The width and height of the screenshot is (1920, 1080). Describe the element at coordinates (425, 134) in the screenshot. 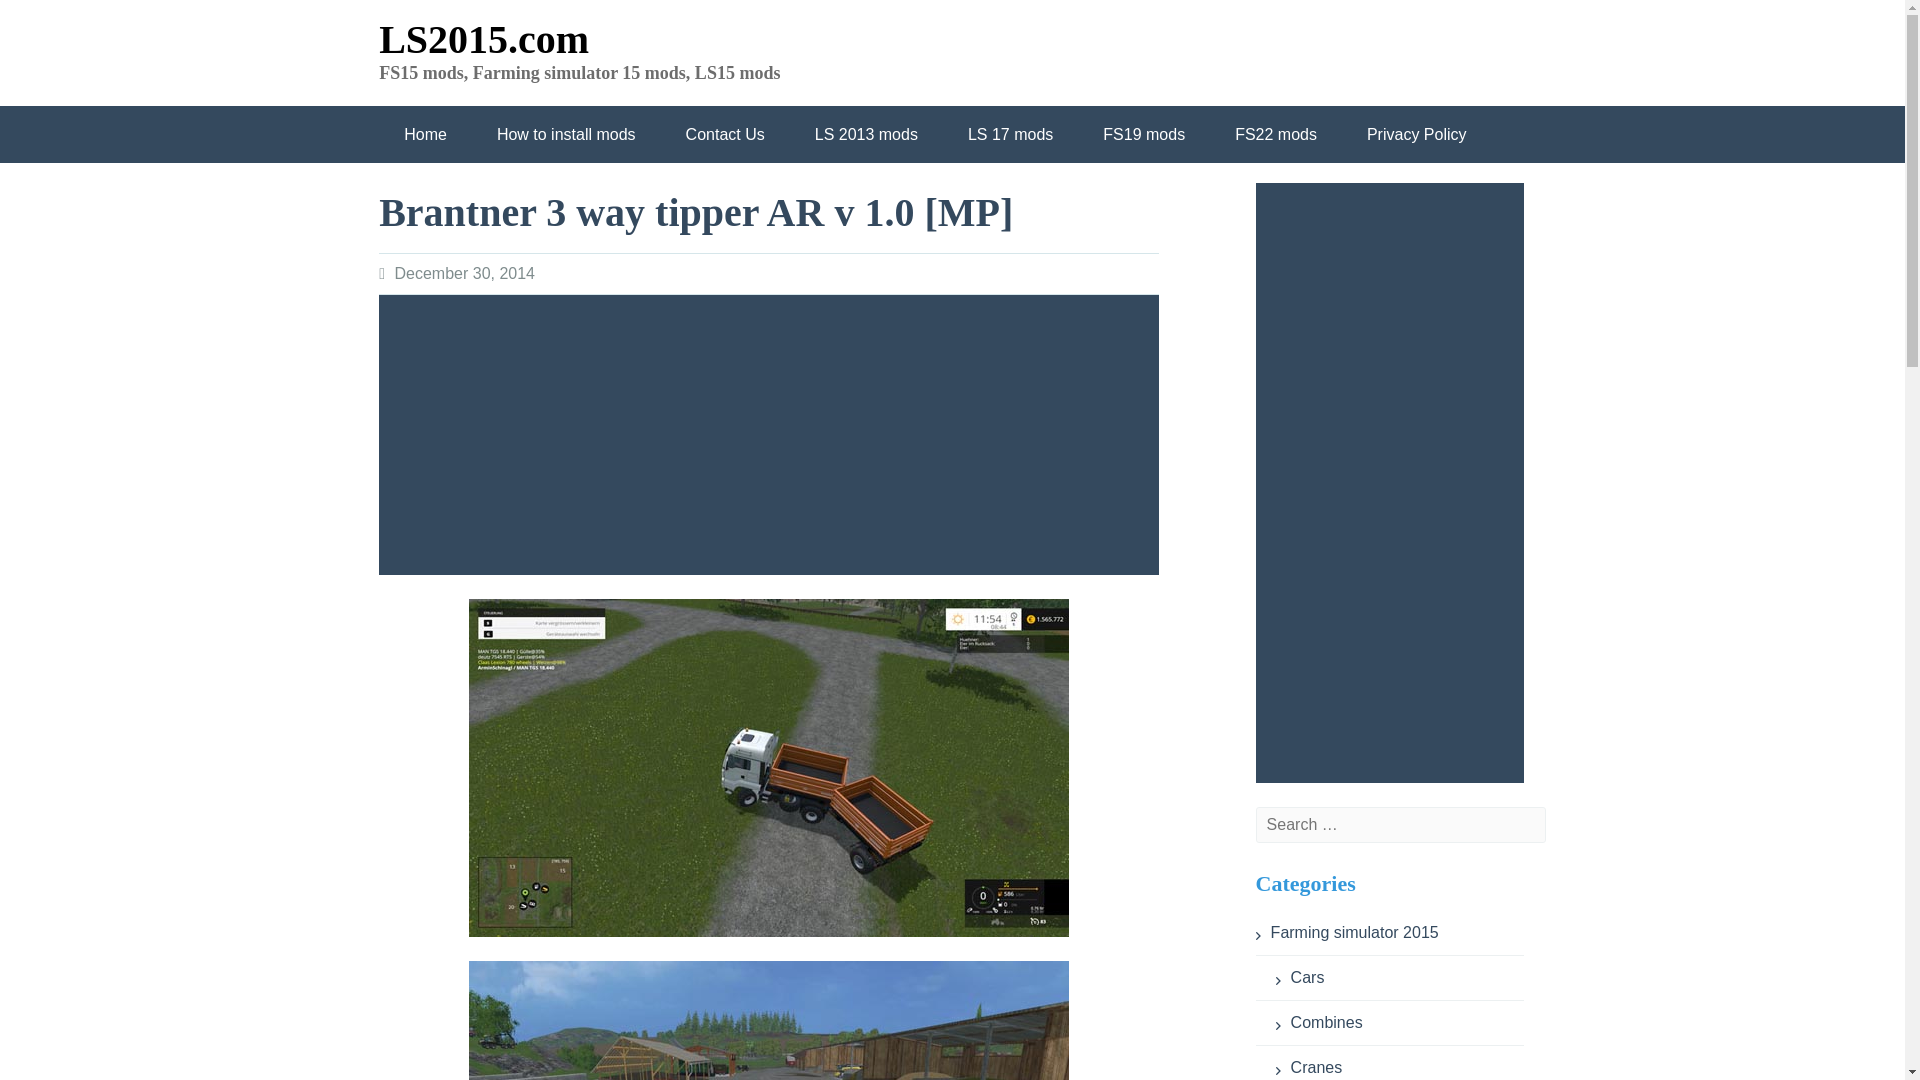

I see `Home` at that location.